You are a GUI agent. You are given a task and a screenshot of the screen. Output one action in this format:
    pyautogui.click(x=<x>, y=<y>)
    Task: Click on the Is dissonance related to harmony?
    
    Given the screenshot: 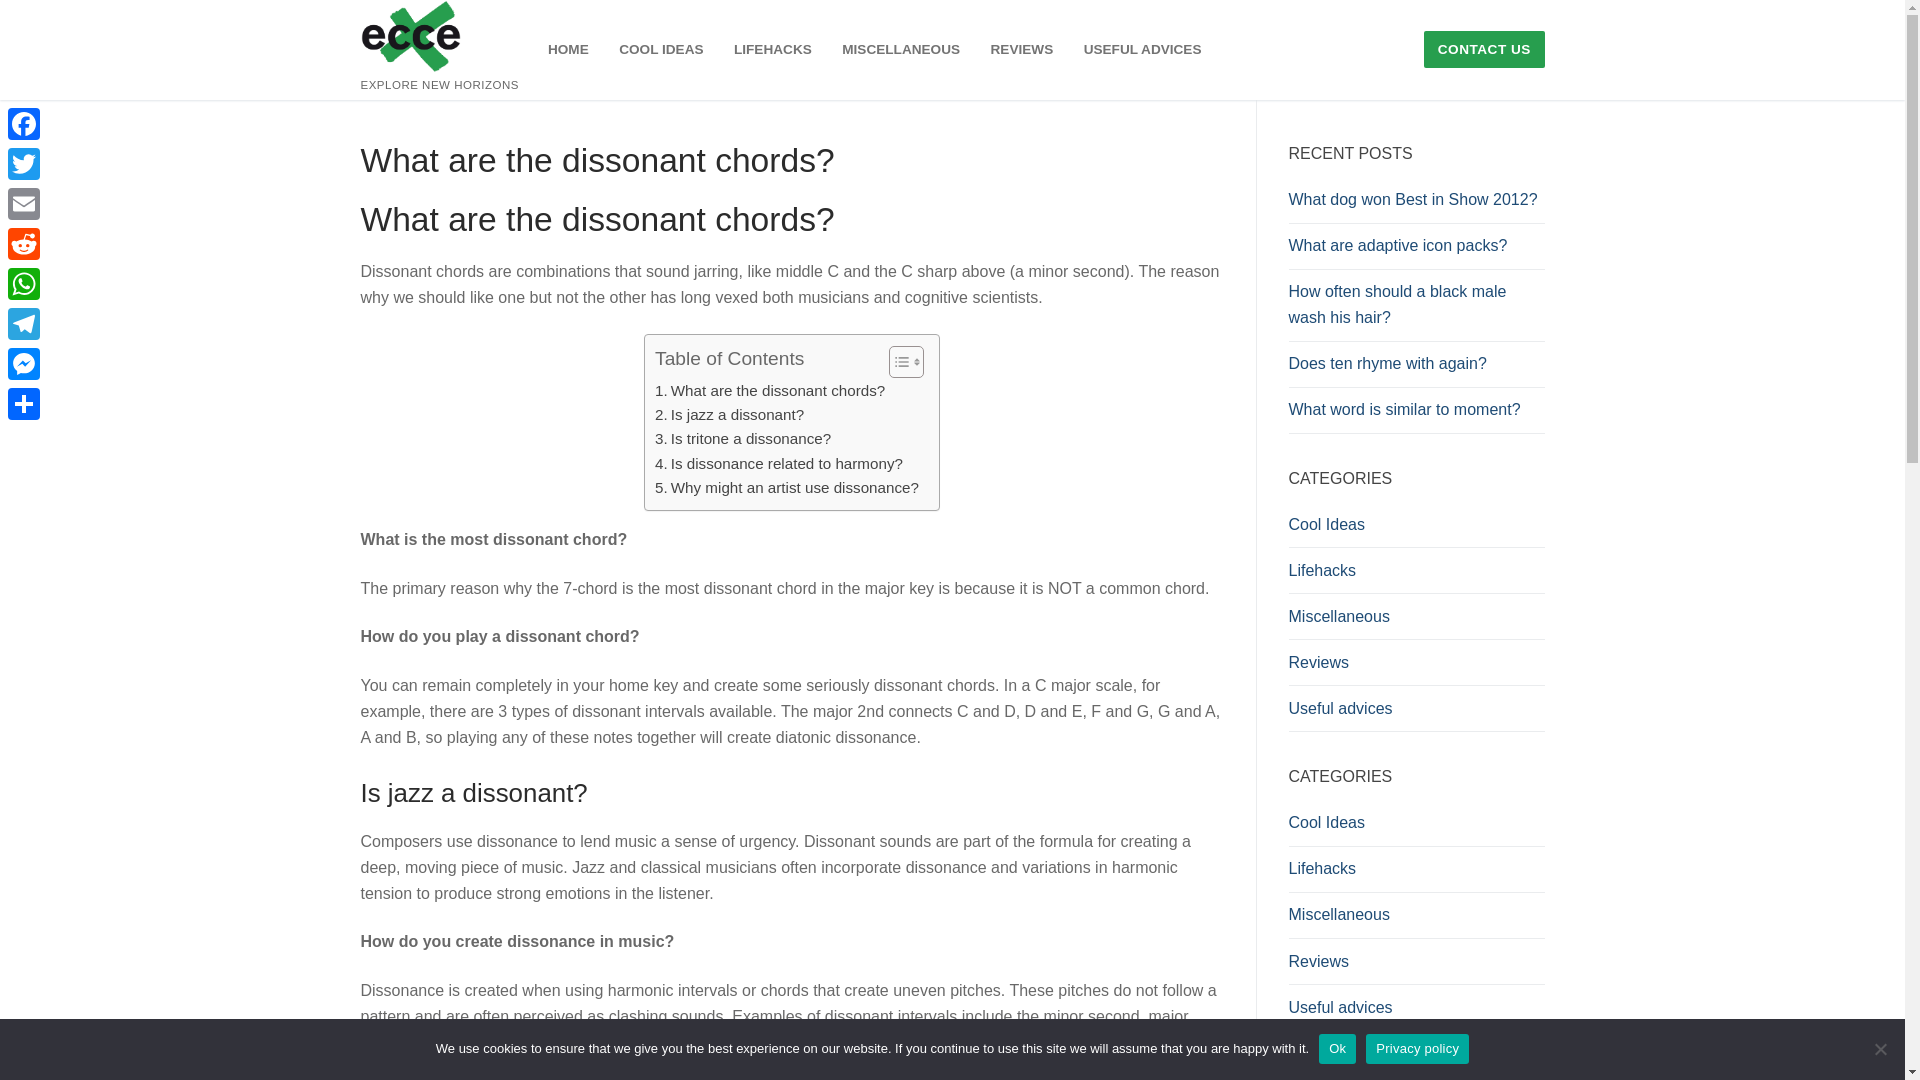 What is the action you would take?
    pyautogui.click(x=778, y=464)
    